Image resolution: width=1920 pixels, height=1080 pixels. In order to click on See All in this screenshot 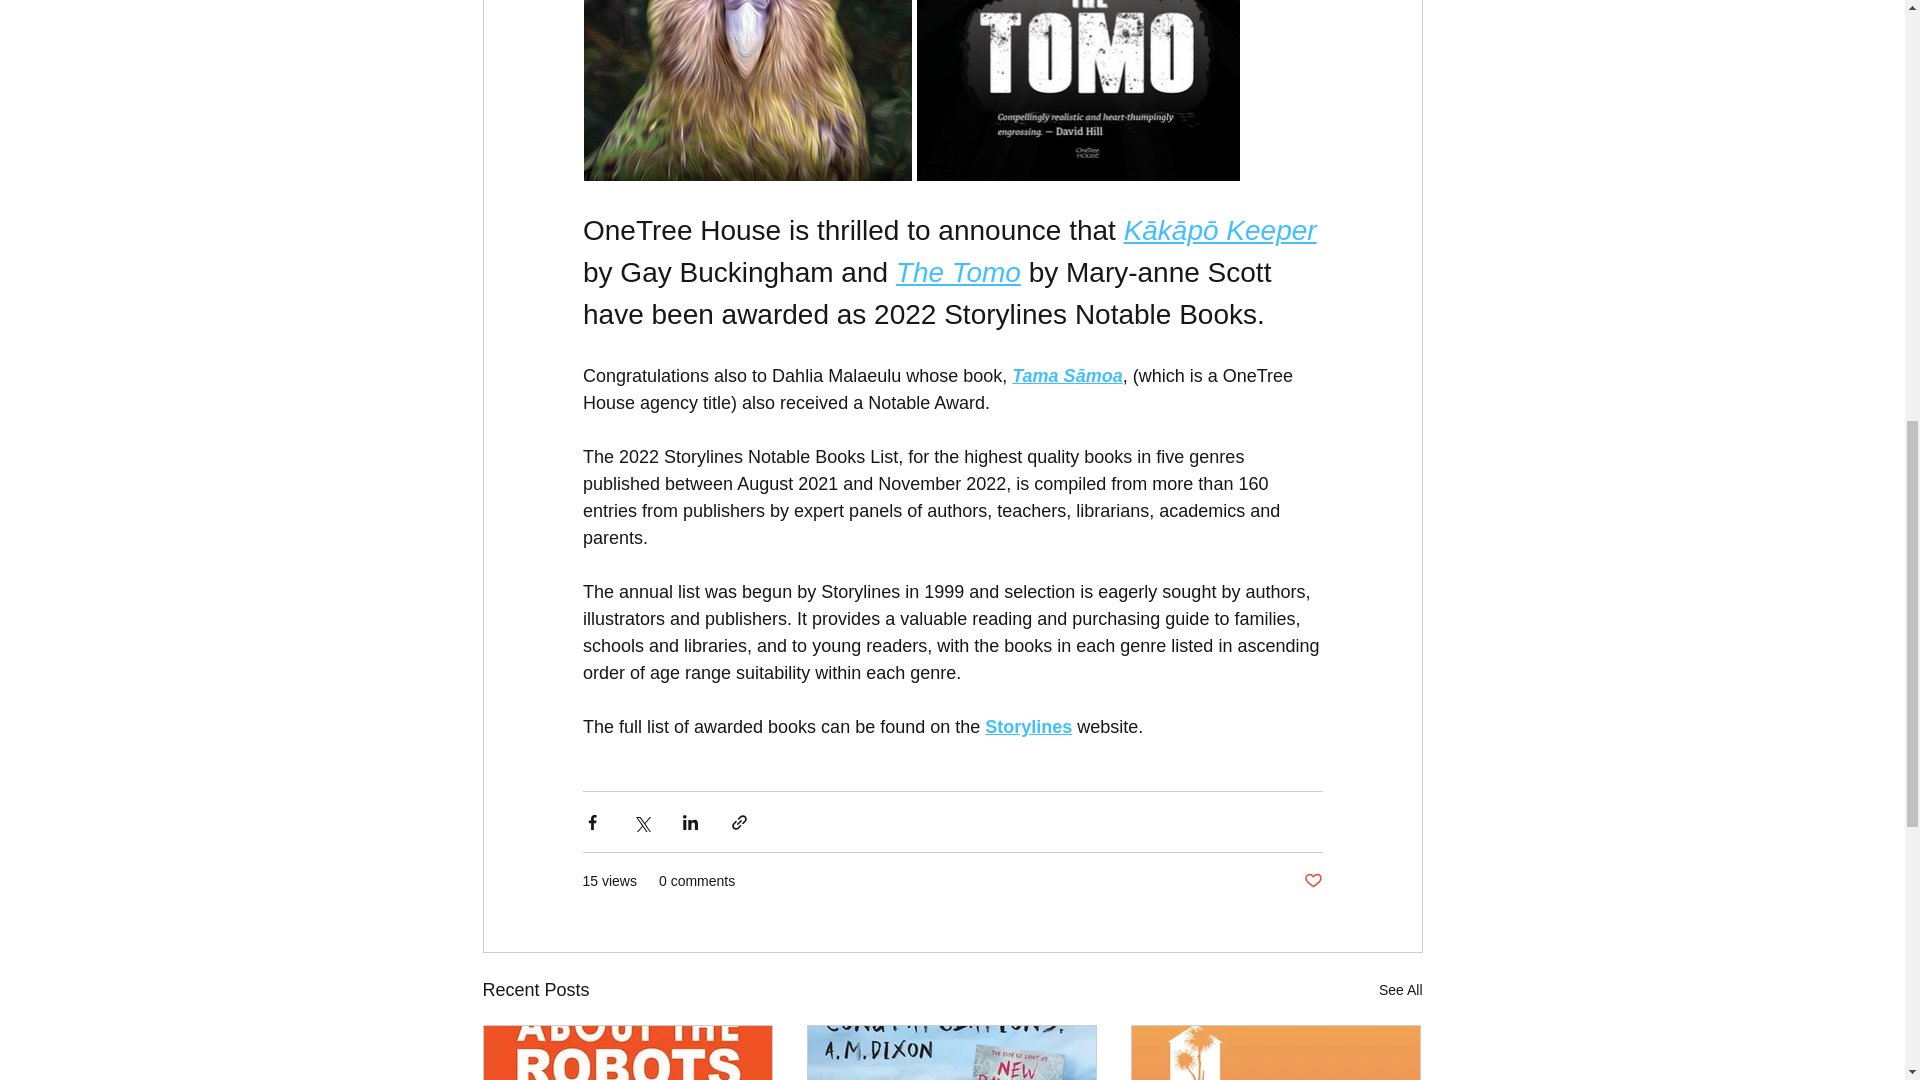, I will do `click(1400, 990)`.